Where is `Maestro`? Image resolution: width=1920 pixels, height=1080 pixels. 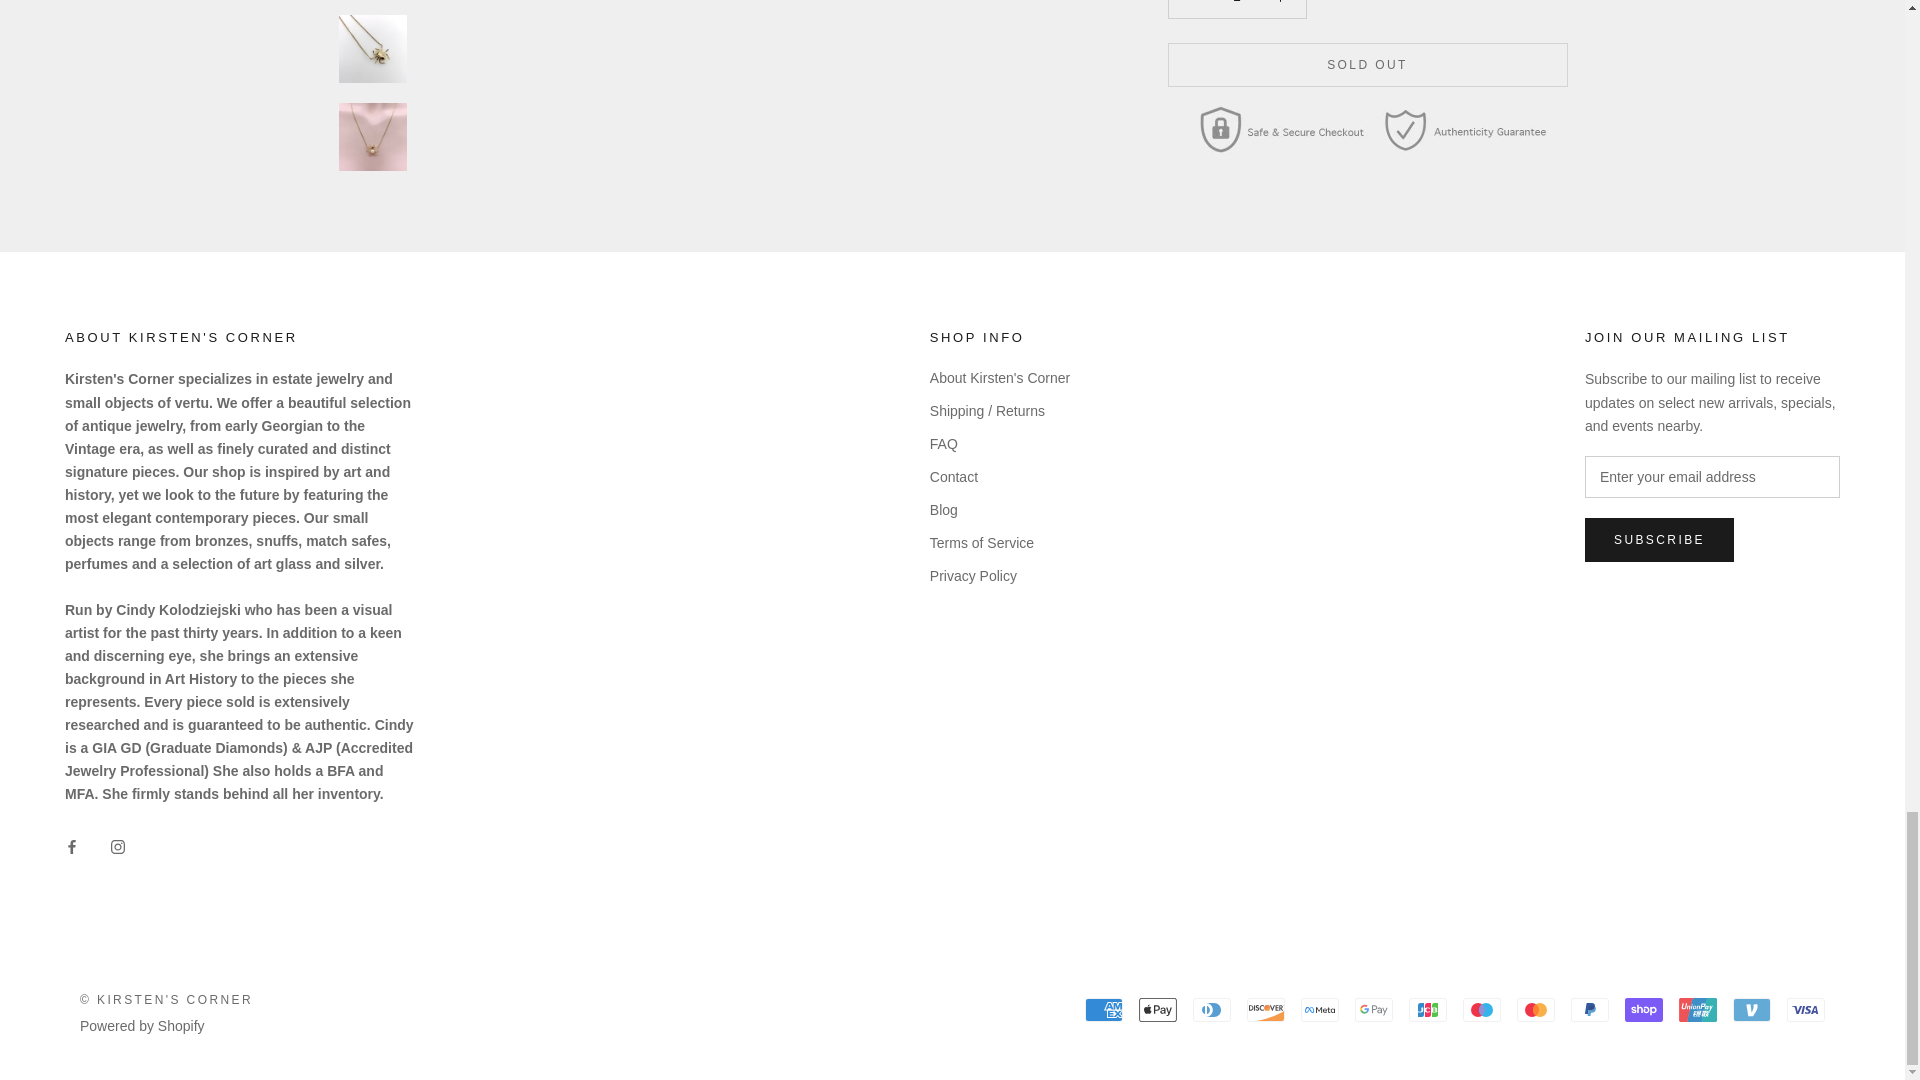
Maestro is located at coordinates (1482, 1009).